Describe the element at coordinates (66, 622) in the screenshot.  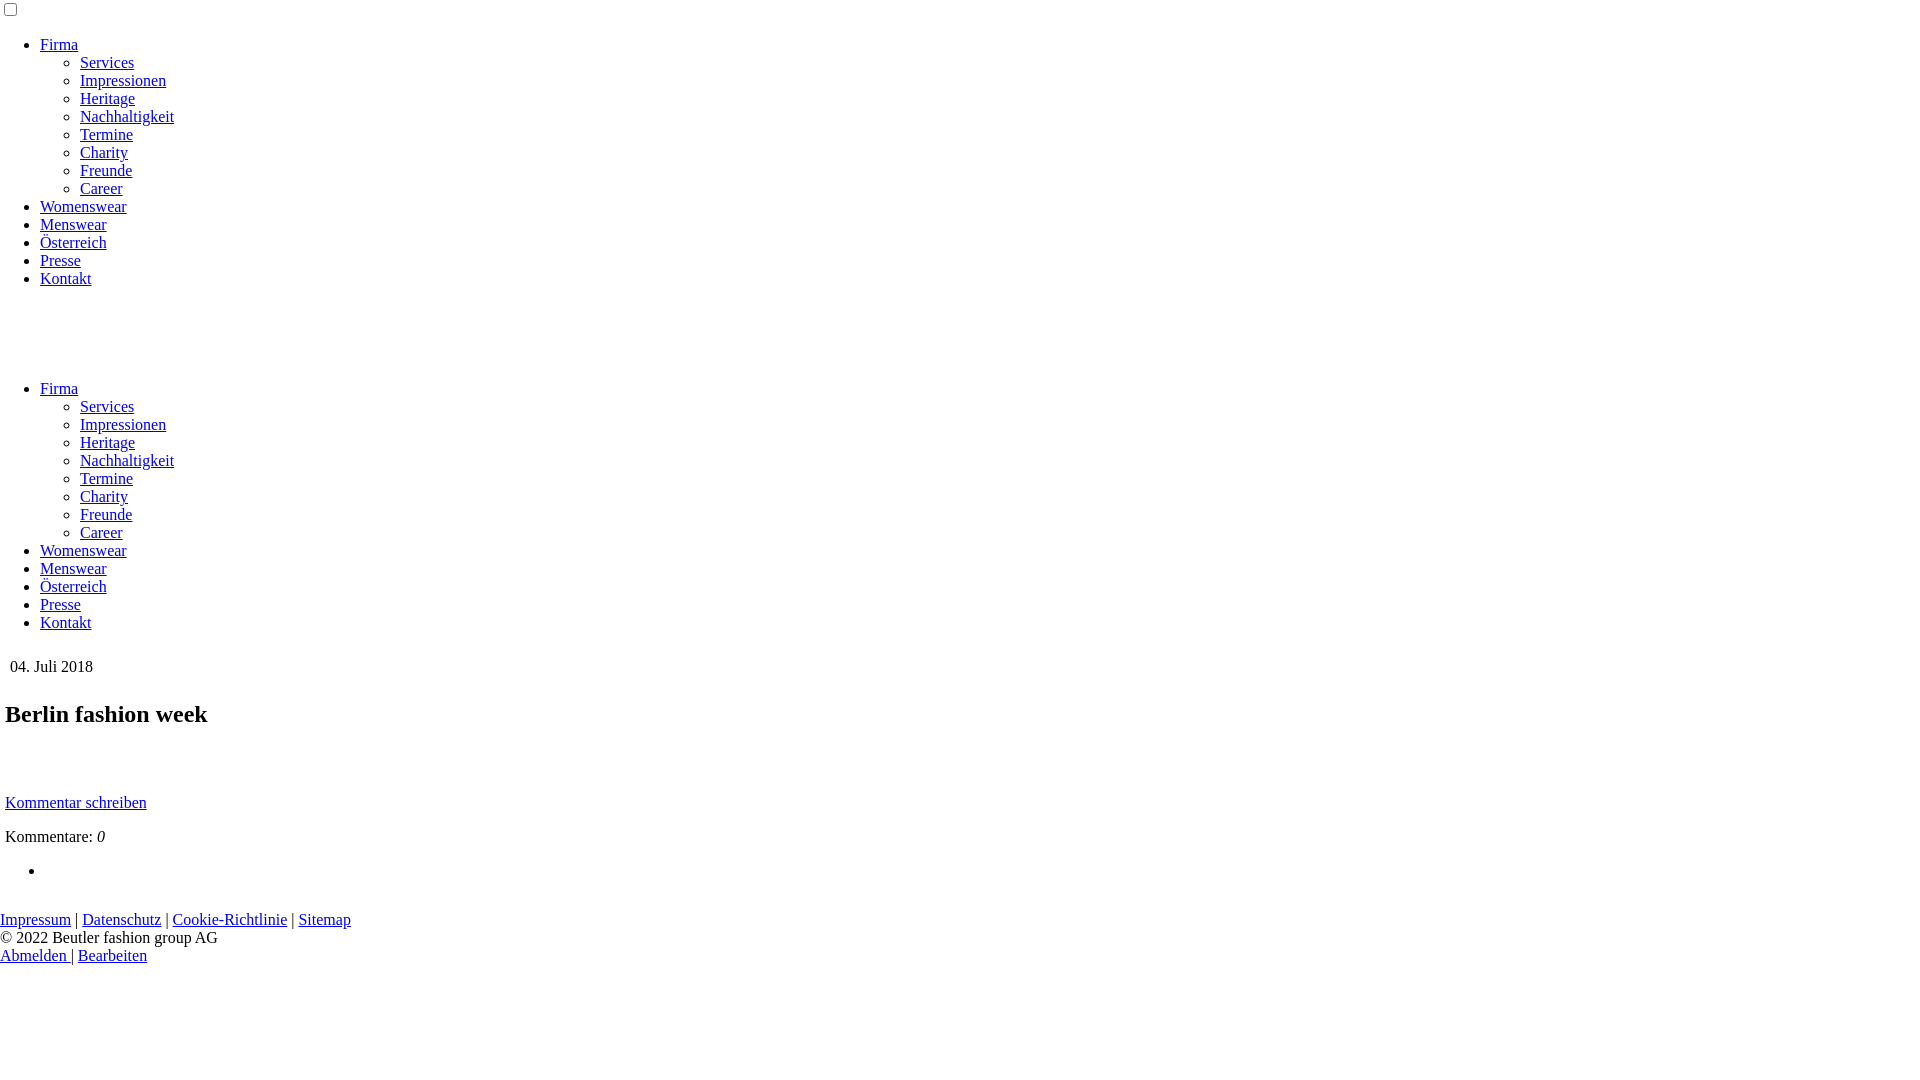
I see `Kontakt` at that location.